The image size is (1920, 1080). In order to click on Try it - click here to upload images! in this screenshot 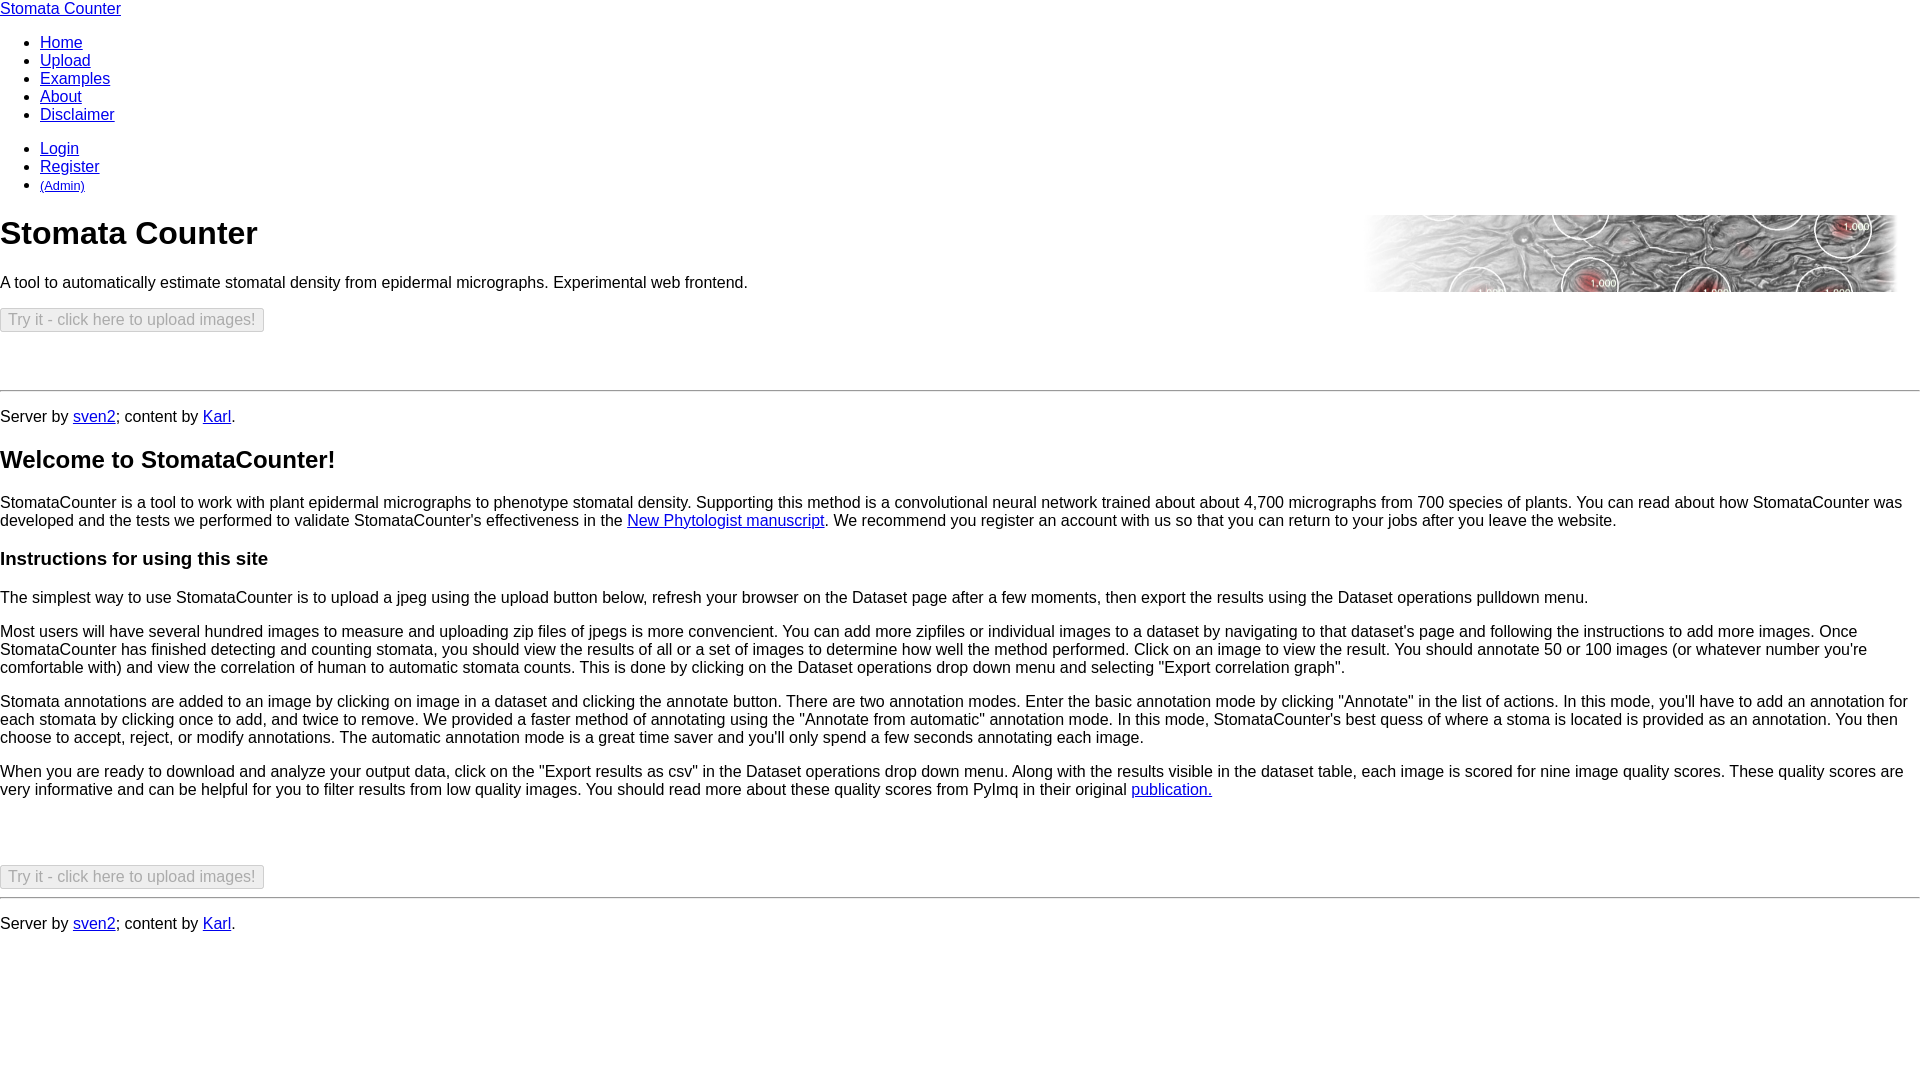, I will do `click(132, 319)`.